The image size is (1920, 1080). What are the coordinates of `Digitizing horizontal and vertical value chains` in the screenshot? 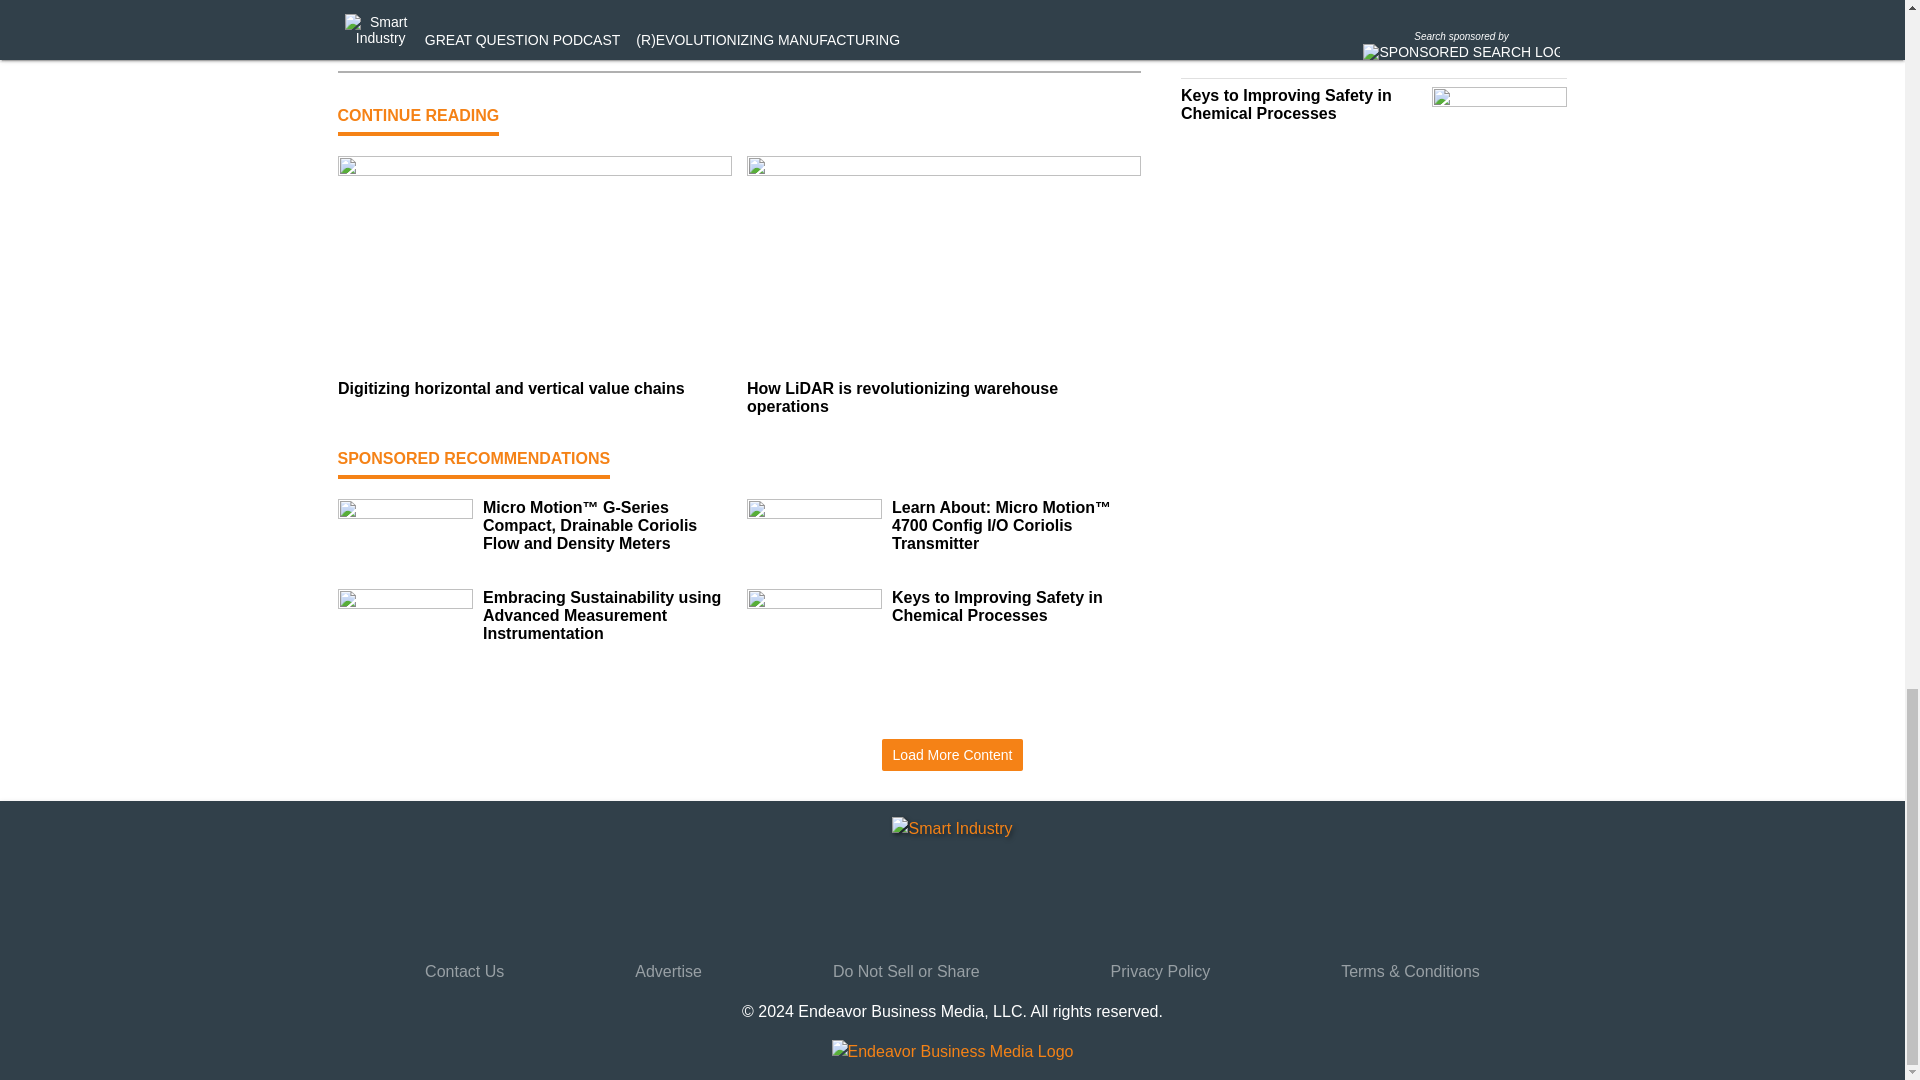 It's located at (534, 389).